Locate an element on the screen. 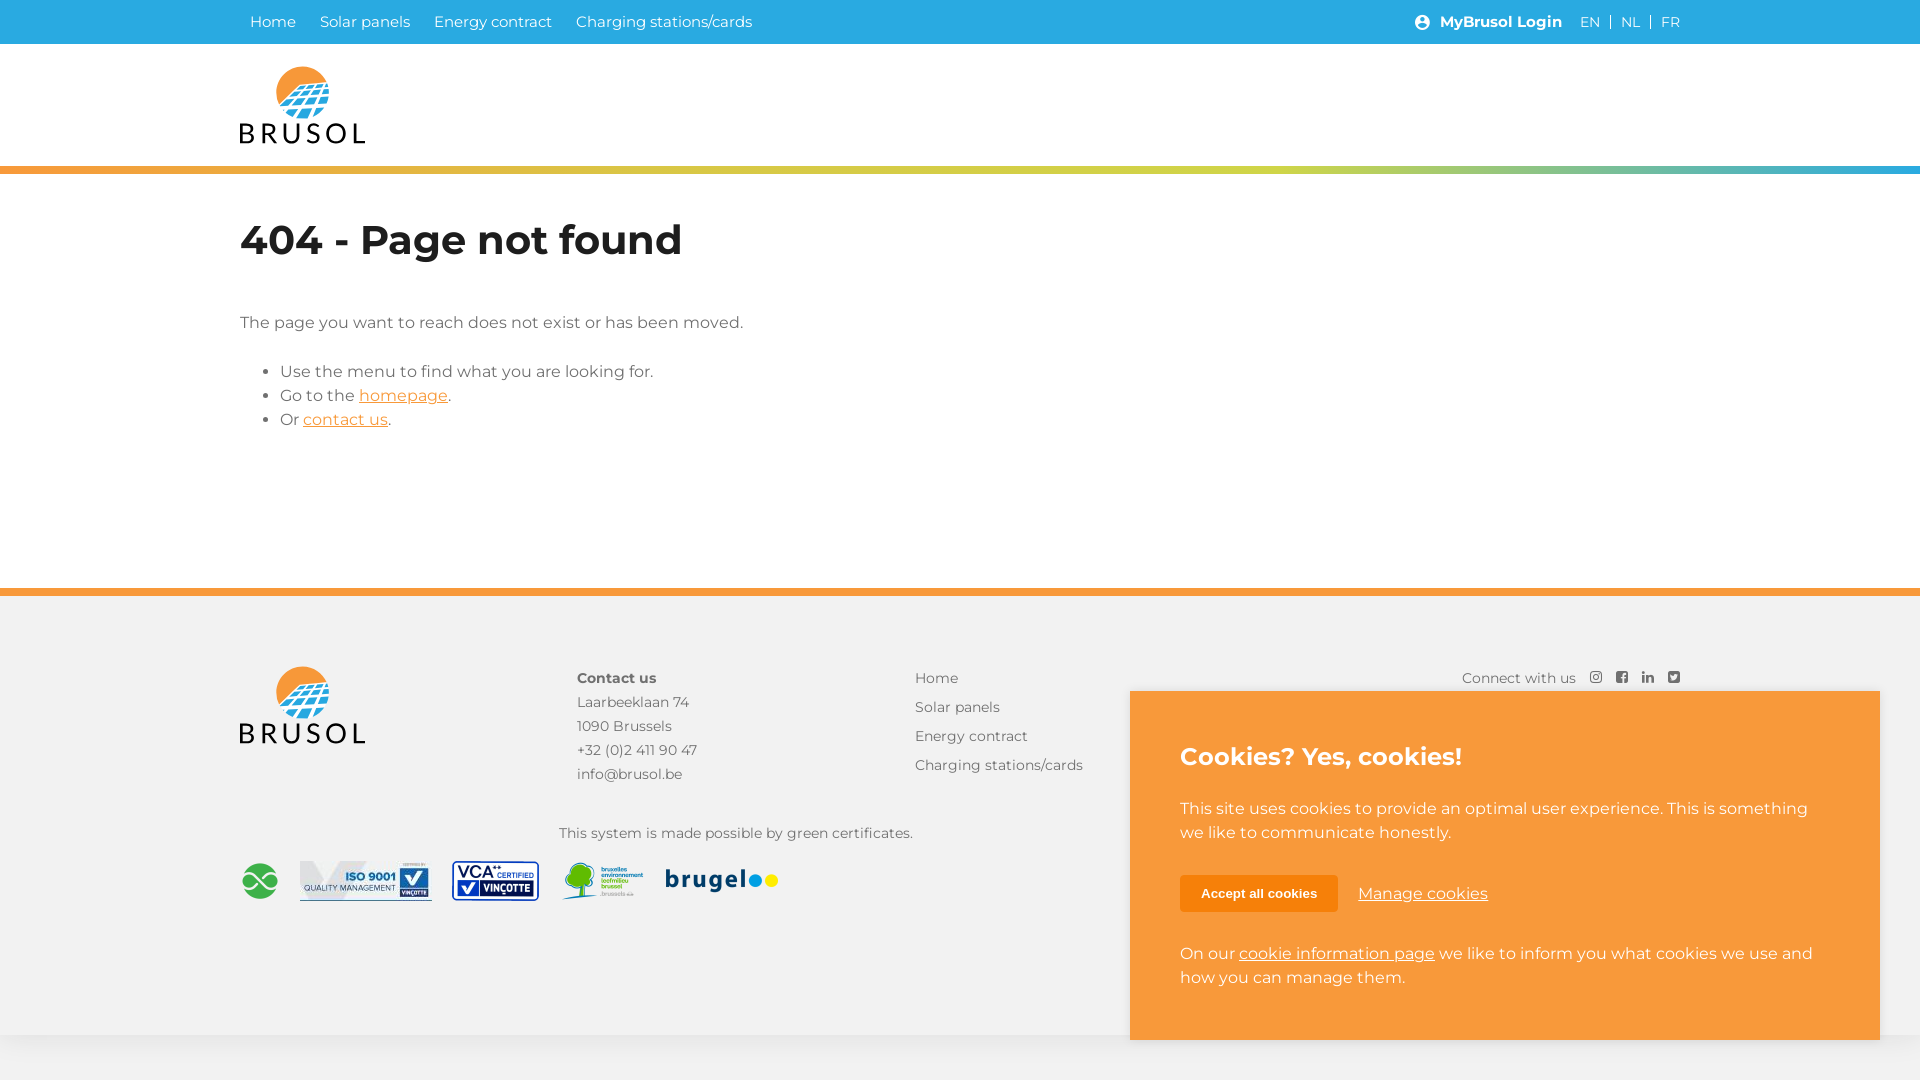 The height and width of the screenshot is (1080, 1920). homepage is located at coordinates (404, 396).